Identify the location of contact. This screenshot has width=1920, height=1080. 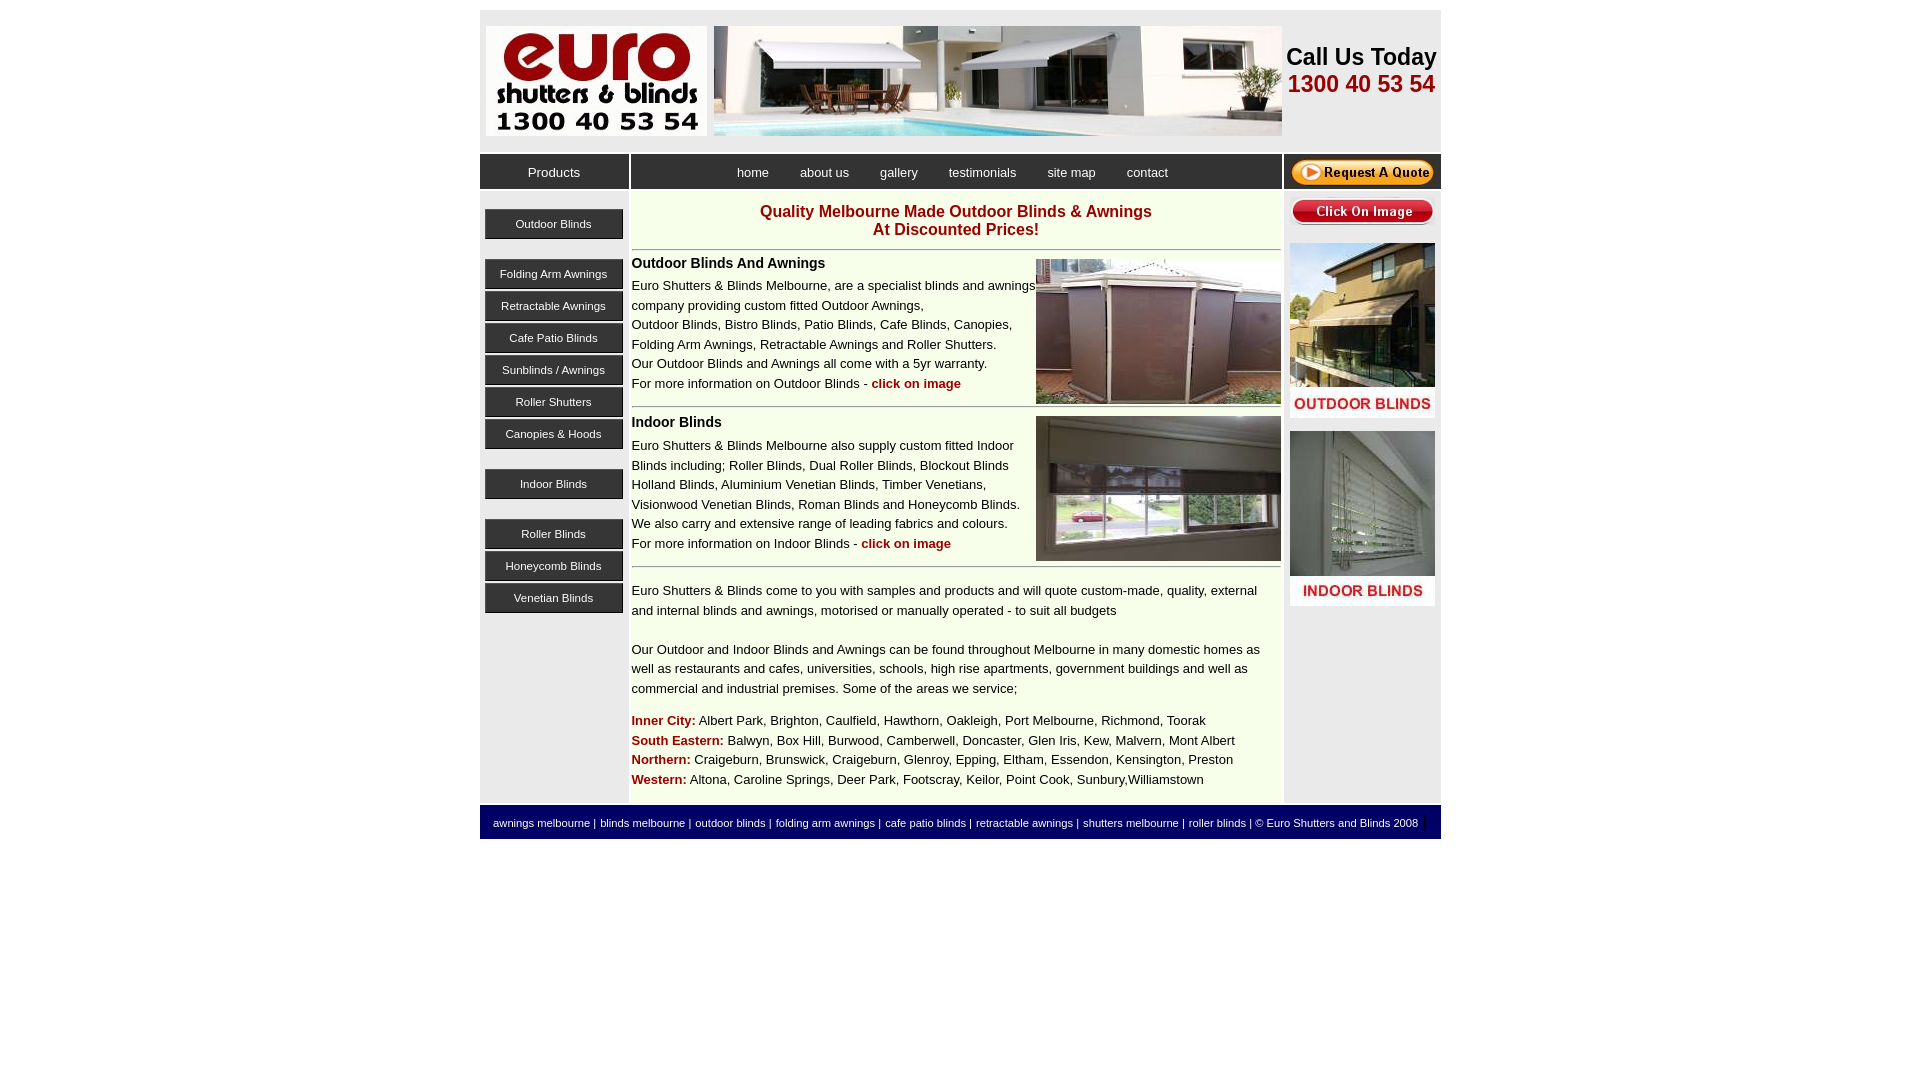
(1148, 170).